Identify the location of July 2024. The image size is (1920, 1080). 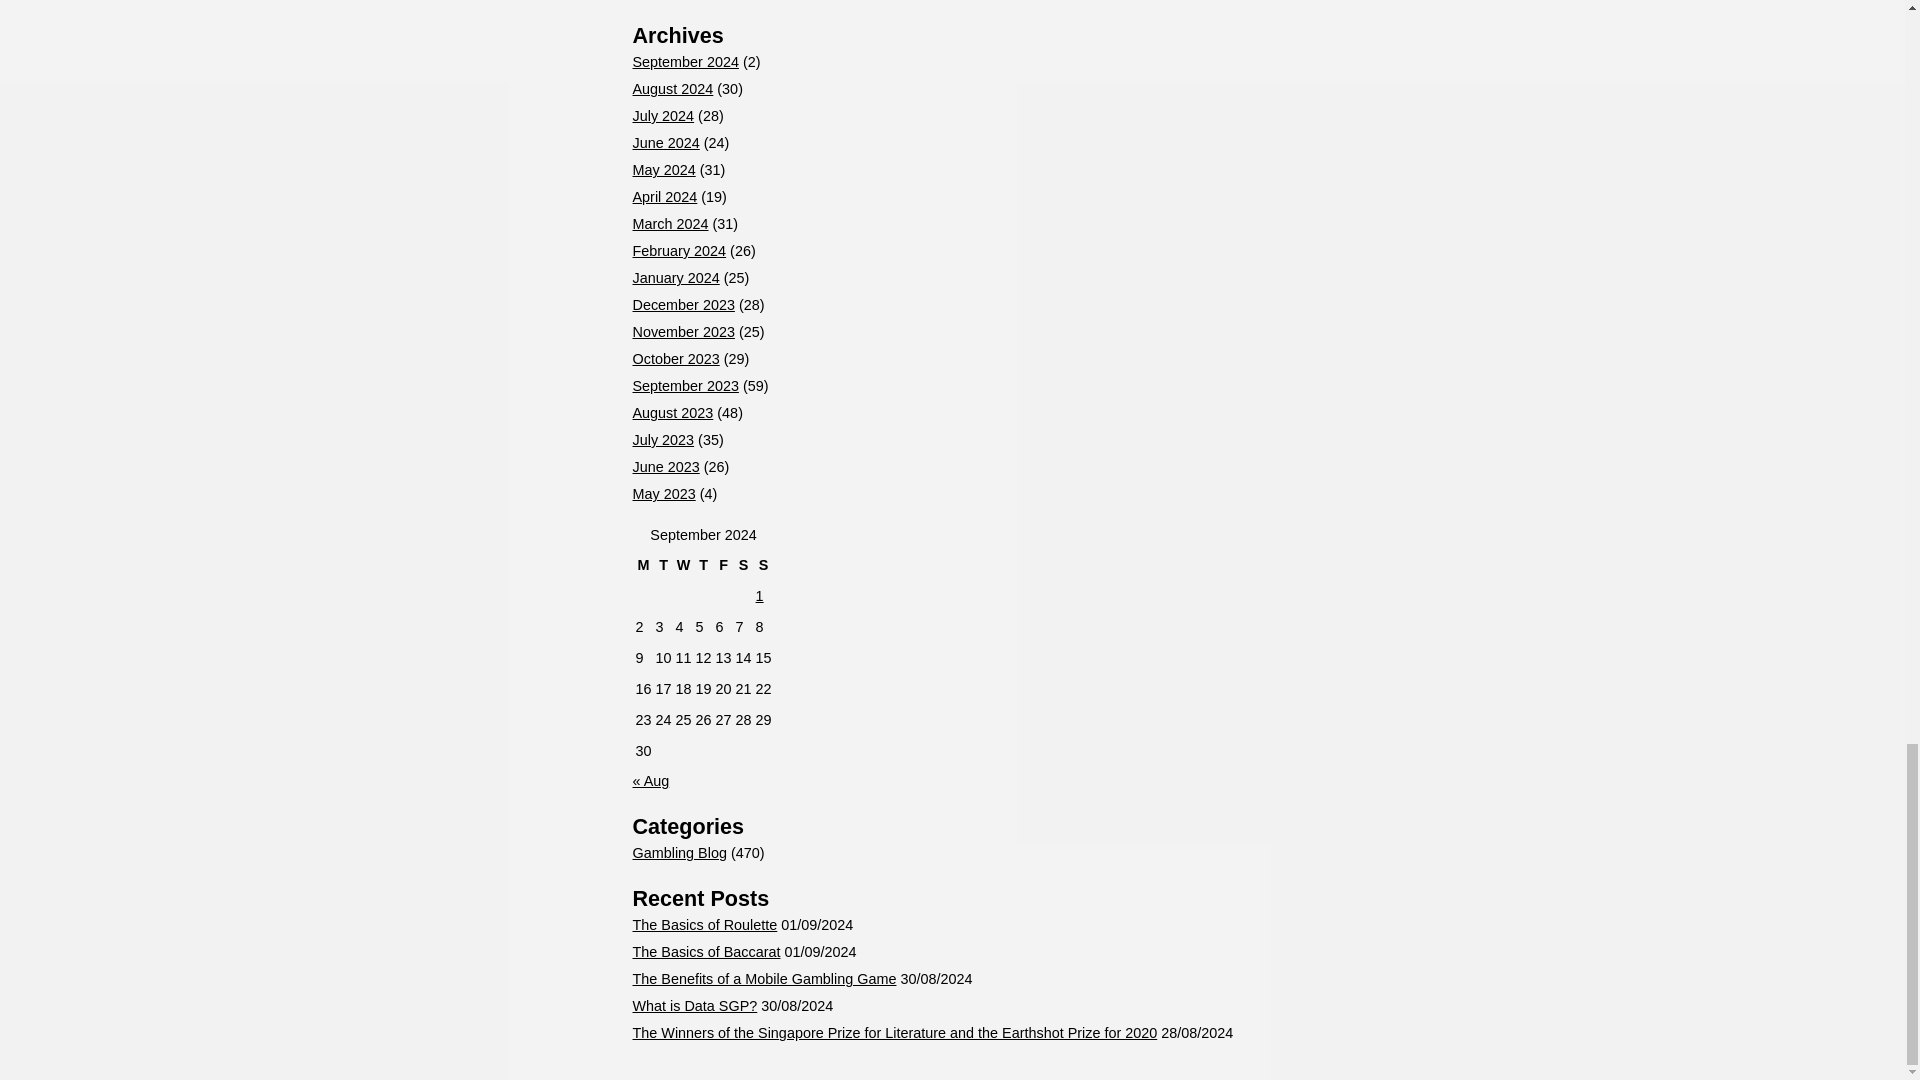
(662, 116).